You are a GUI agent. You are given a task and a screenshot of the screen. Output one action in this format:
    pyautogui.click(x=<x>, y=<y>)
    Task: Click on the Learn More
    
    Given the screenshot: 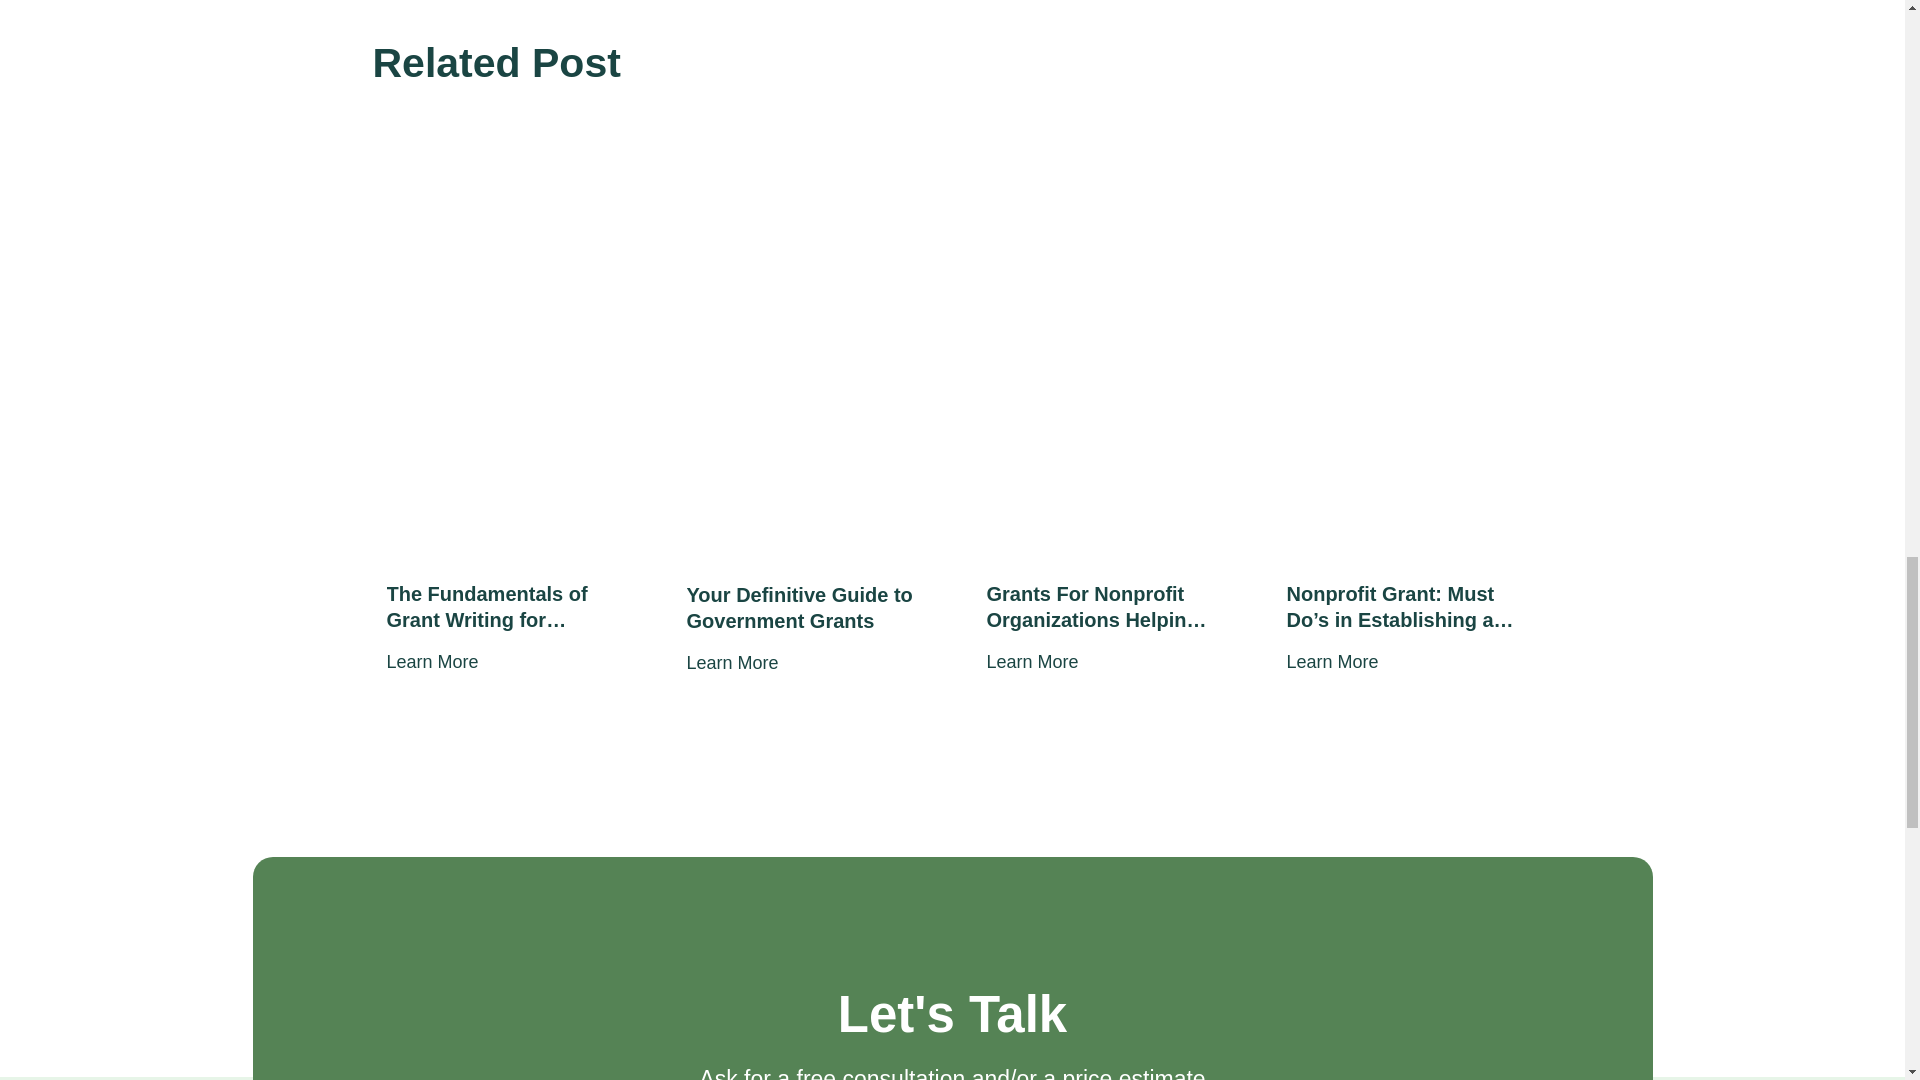 What is the action you would take?
    pyautogui.click(x=1032, y=662)
    